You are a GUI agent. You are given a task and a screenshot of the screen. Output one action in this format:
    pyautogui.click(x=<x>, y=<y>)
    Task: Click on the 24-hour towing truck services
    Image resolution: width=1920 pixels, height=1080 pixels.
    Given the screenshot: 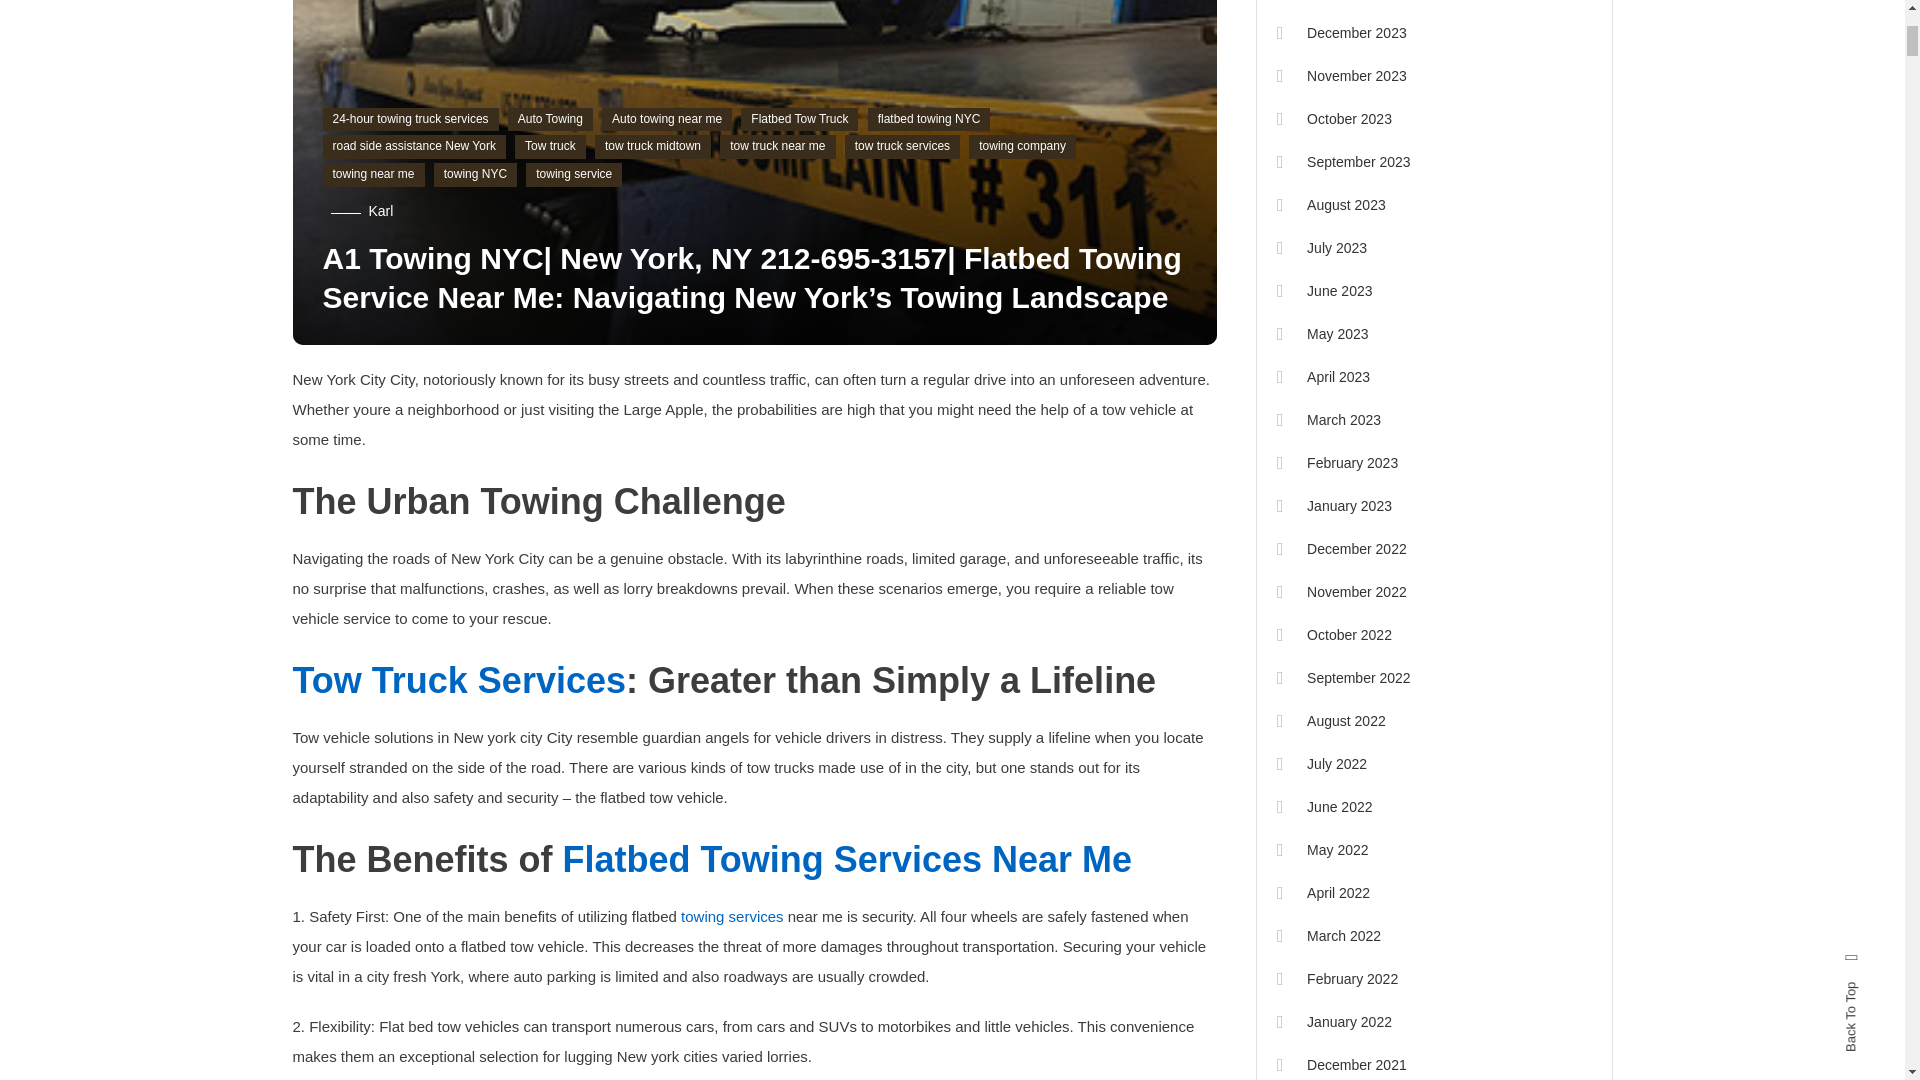 What is the action you would take?
    pyautogui.click(x=410, y=120)
    